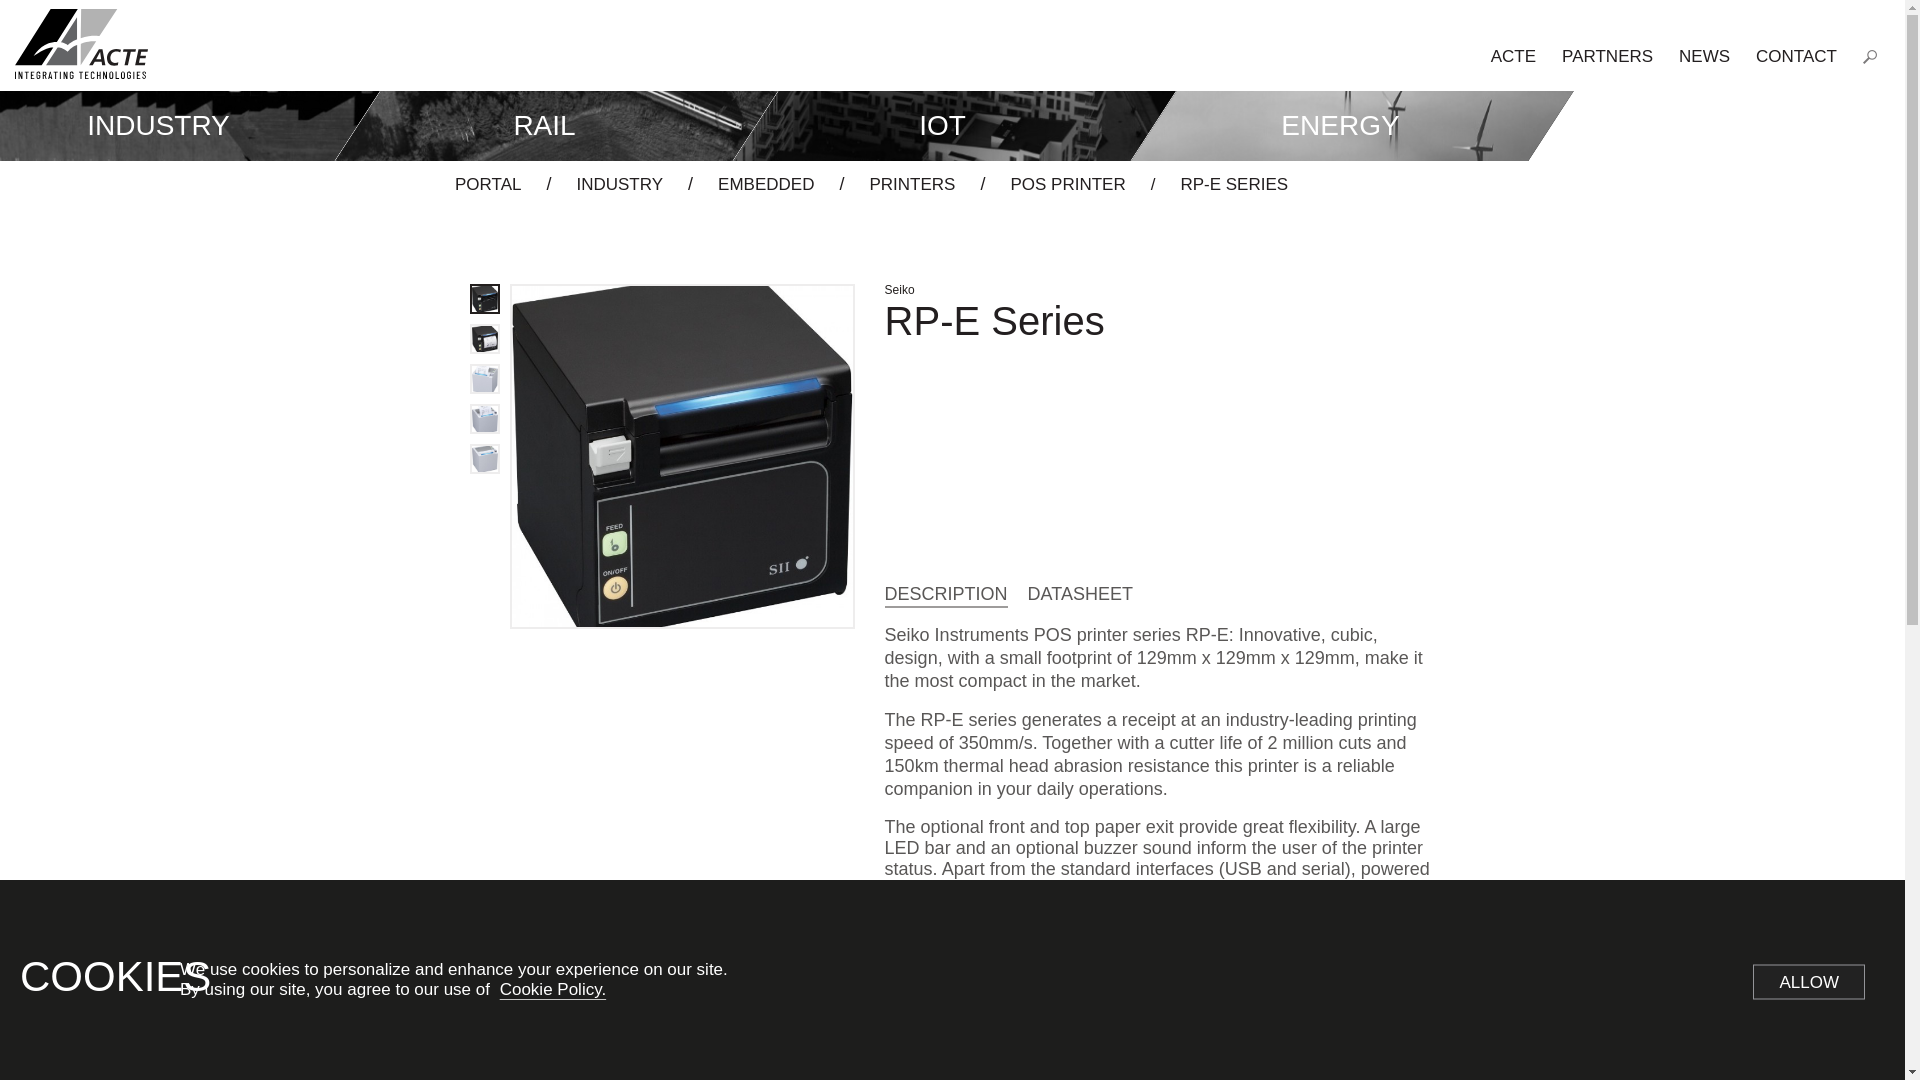 The height and width of the screenshot is (1080, 1920). What do you see at coordinates (1704, 56) in the screenshot?
I see `NEWS` at bounding box center [1704, 56].